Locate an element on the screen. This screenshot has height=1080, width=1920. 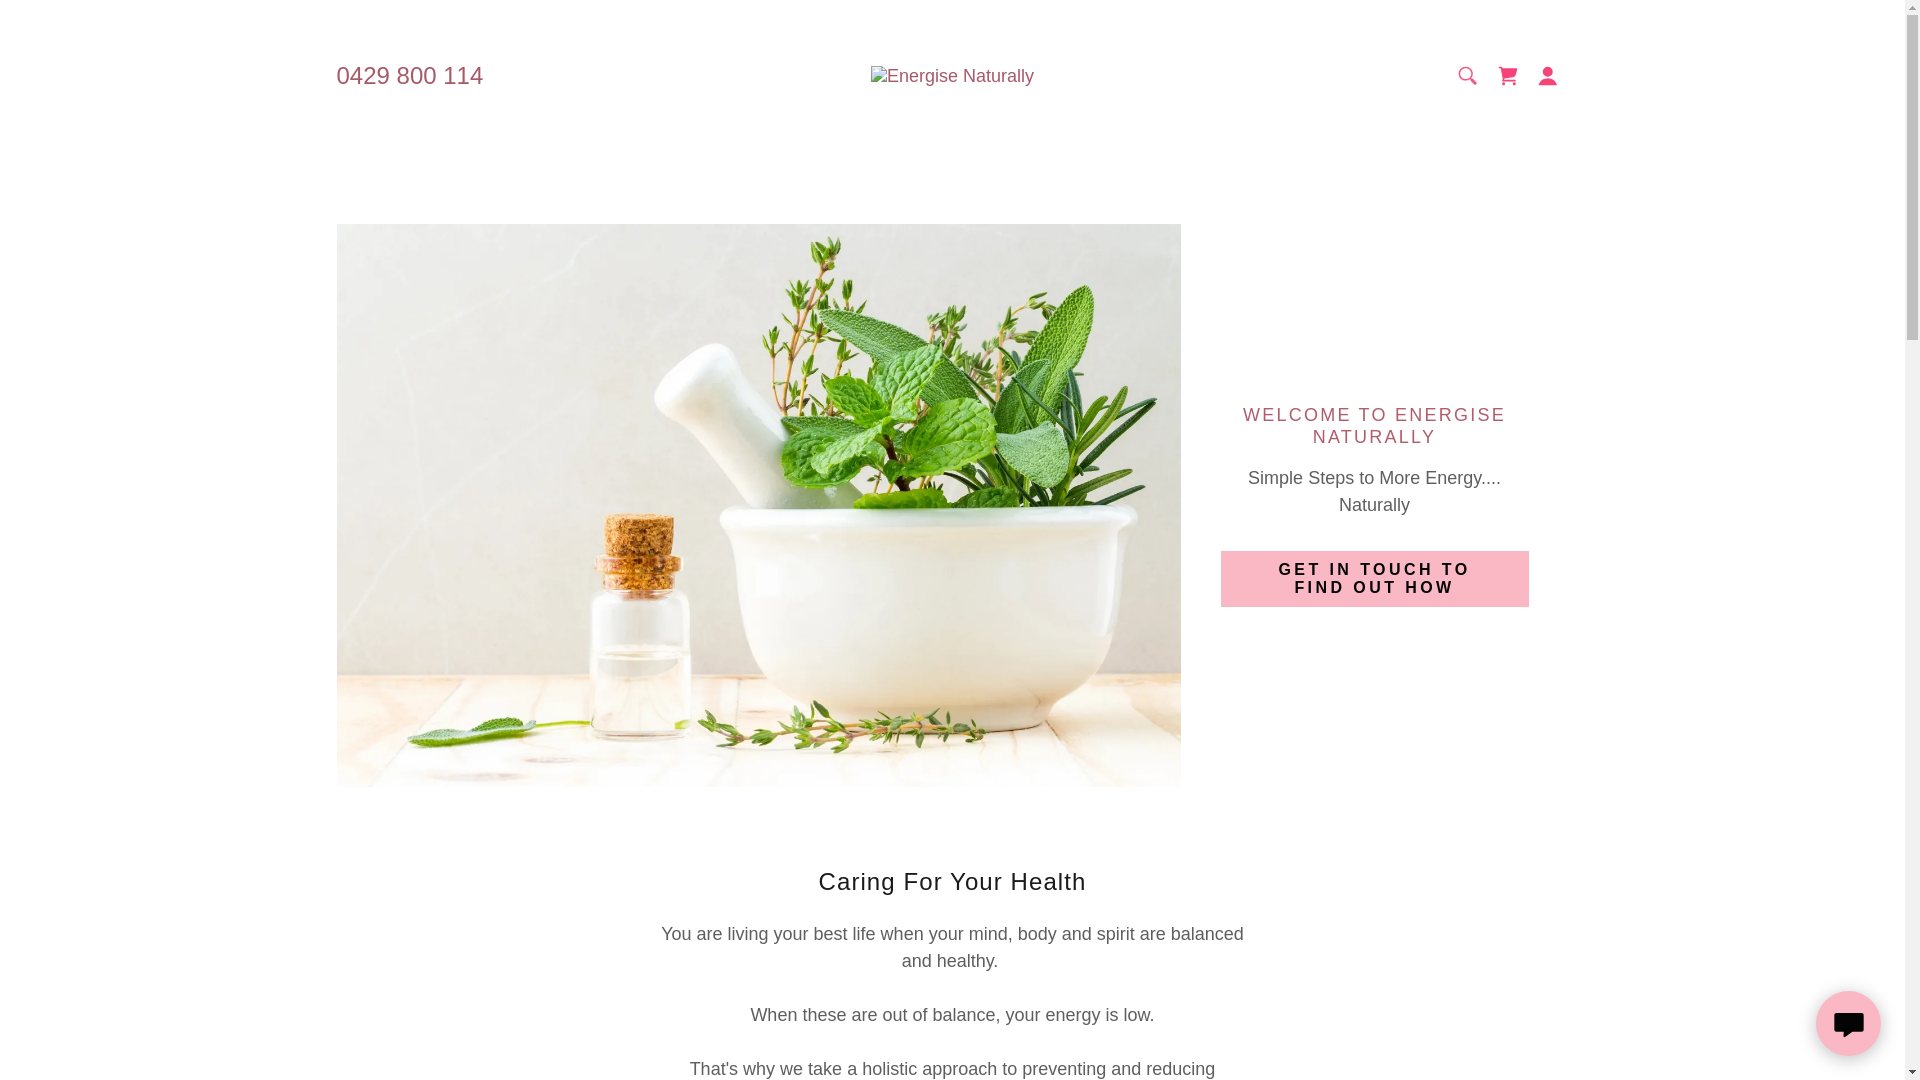
0429 800 114 is located at coordinates (410, 76).